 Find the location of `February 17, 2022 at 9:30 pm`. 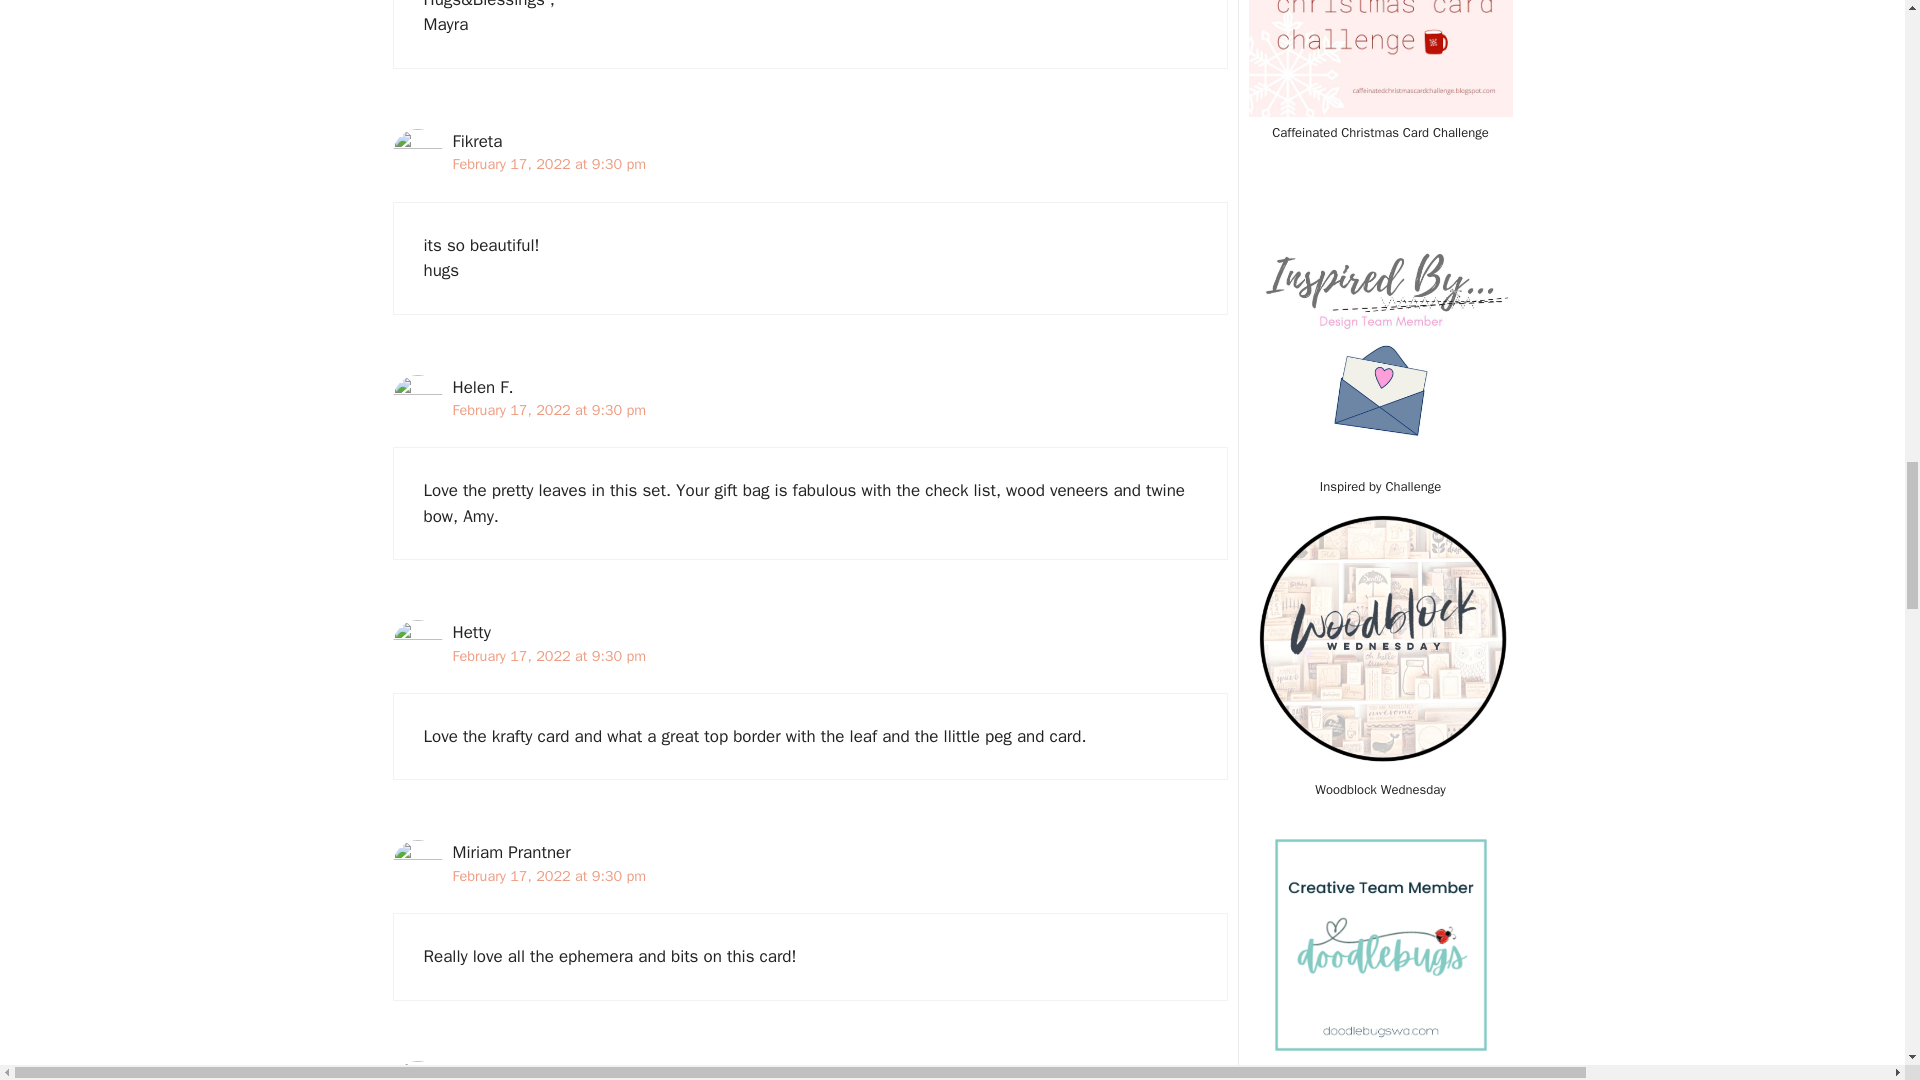

February 17, 2022 at 9:30 pm is located at coordinates (548, 656).